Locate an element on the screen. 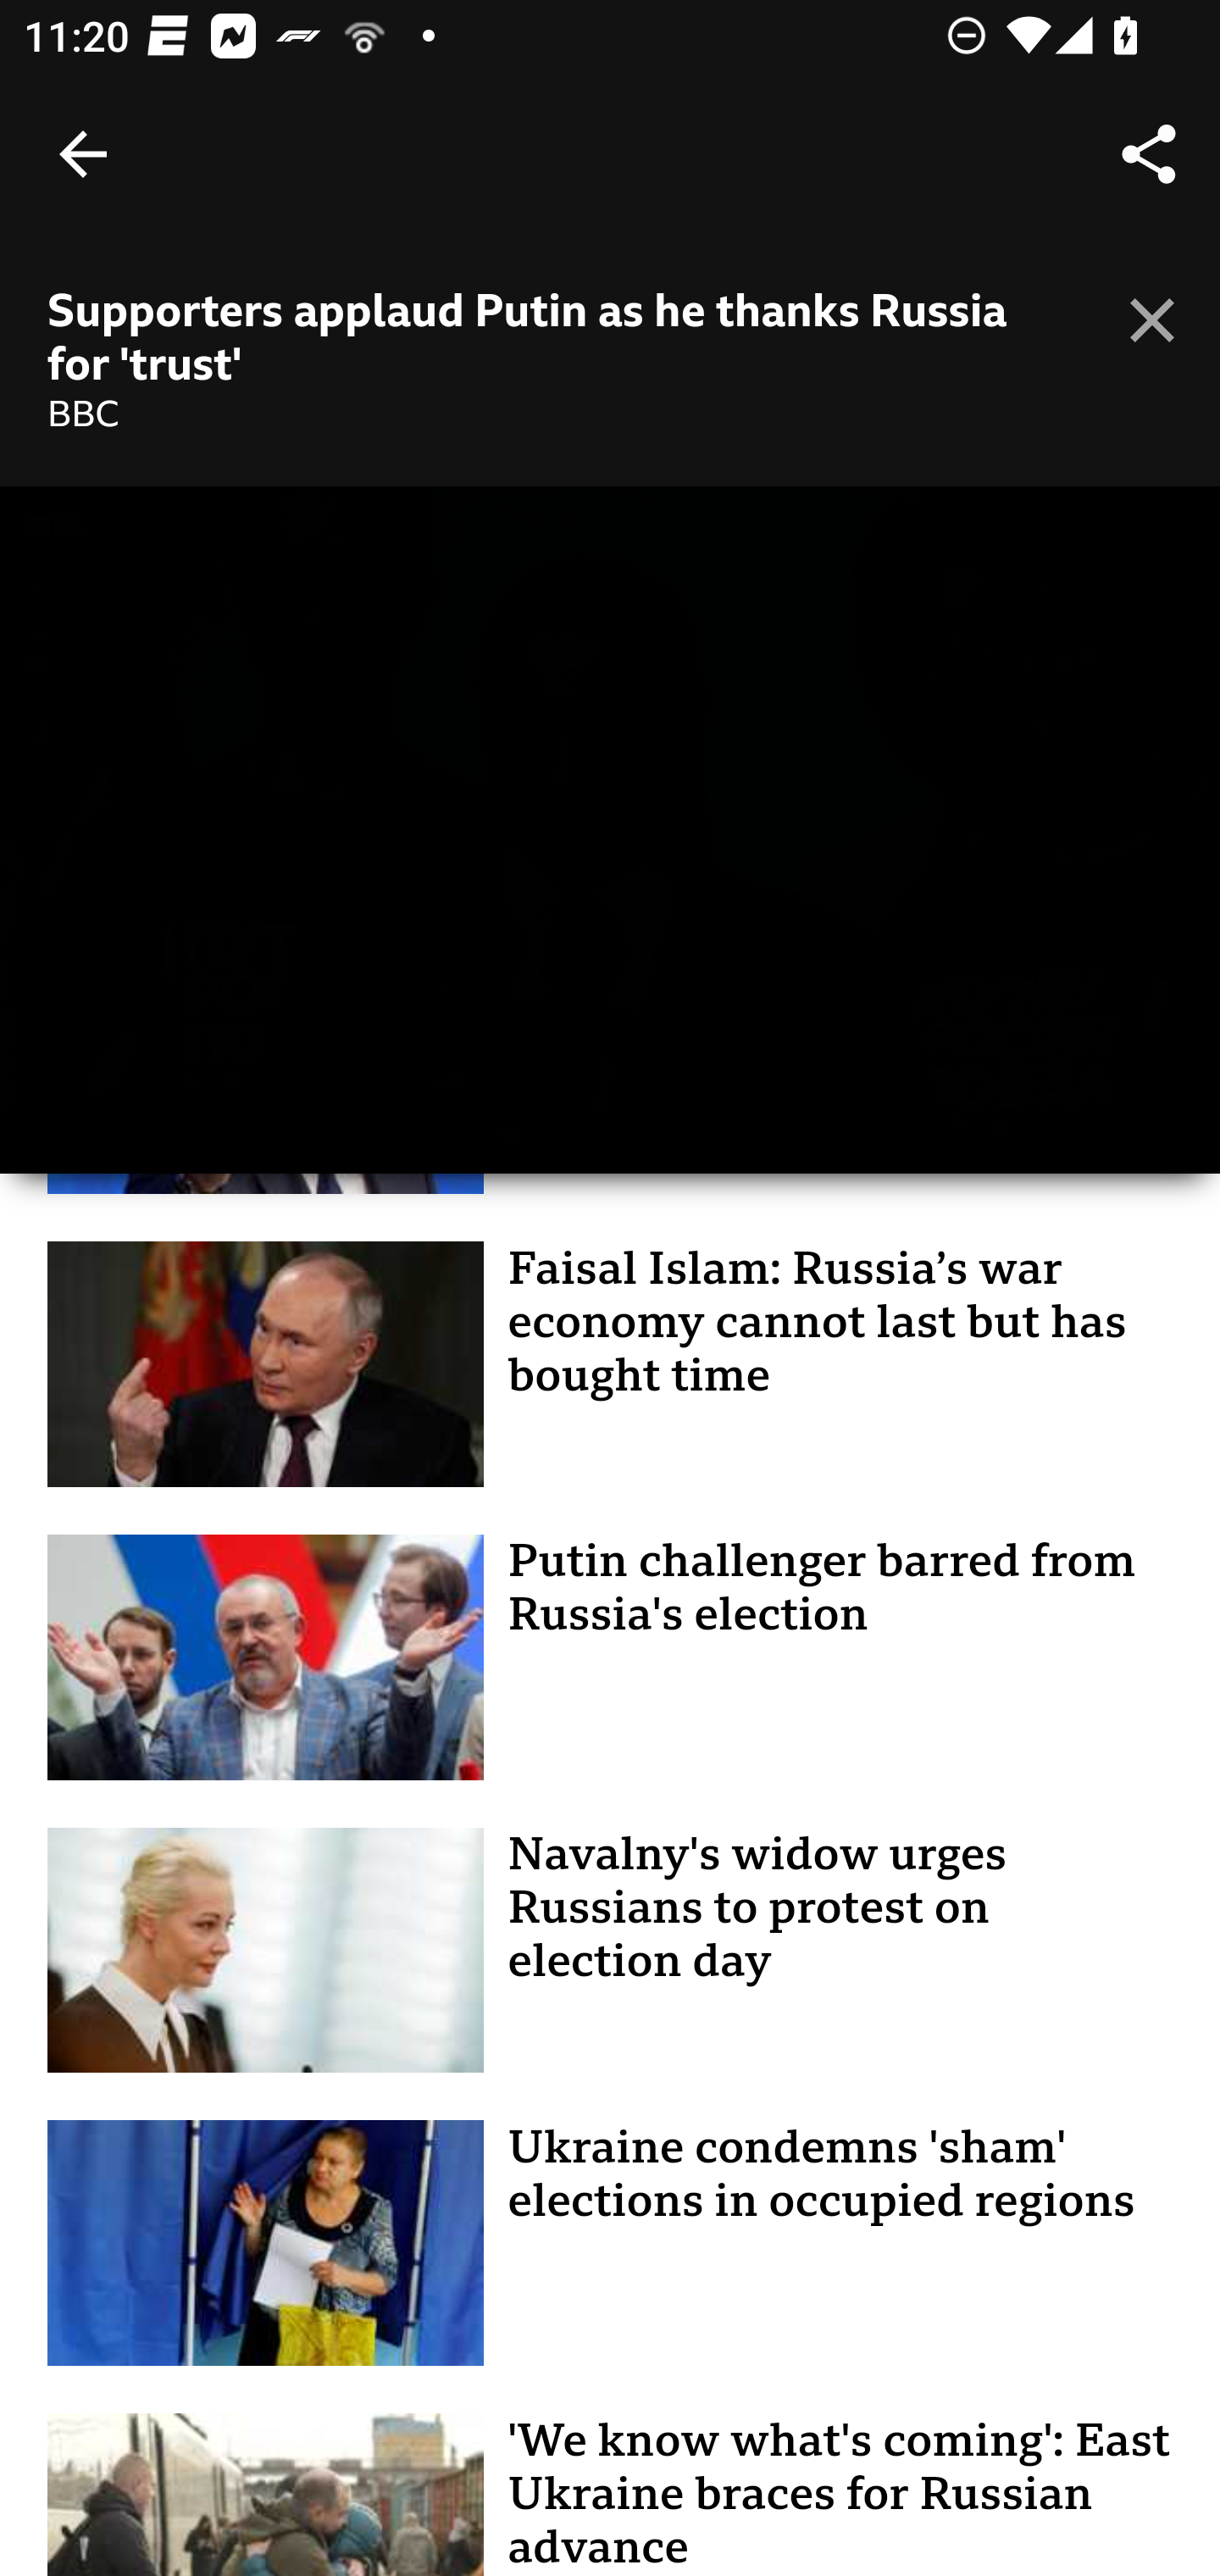 The image size is (1220, 2576). Share is located at coordinates (1149, 154).